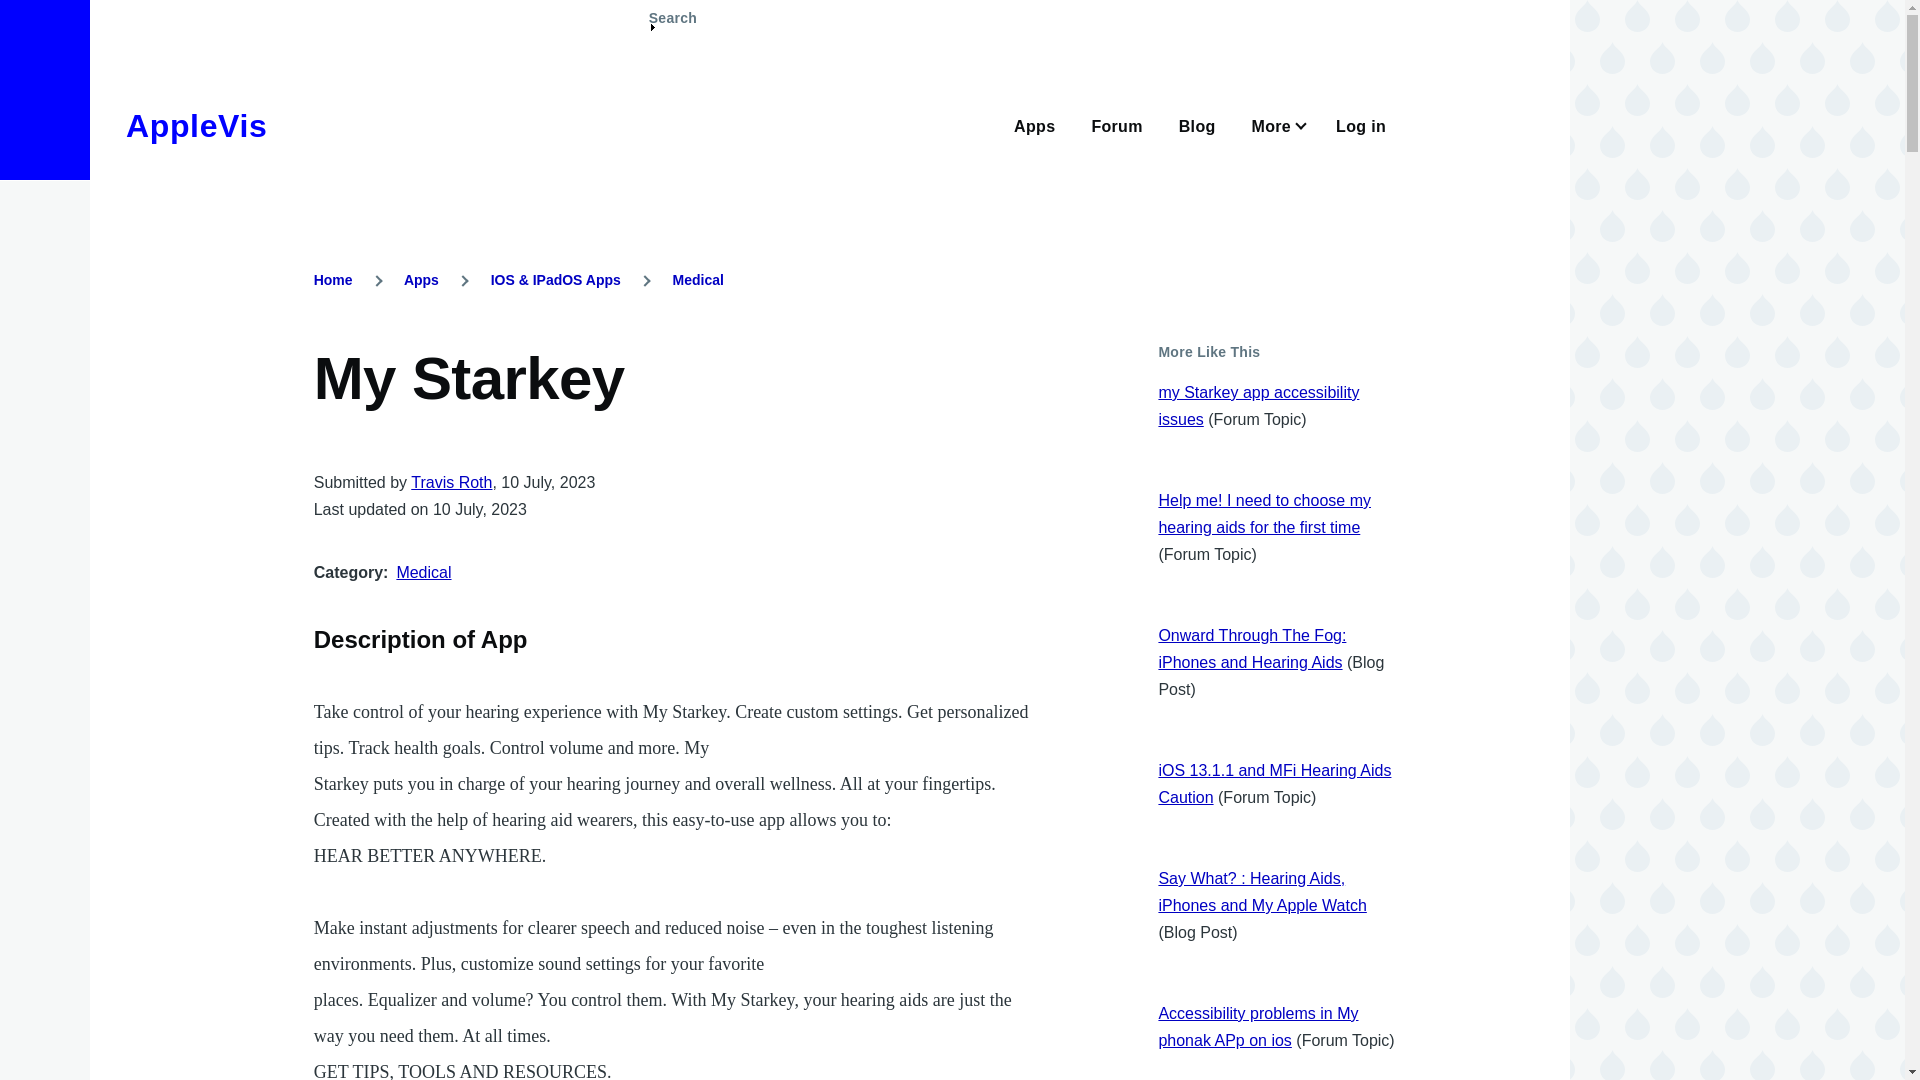 The width and height of the screenshot is (1920, 1080). What do you see at coordinates (698, 280) in the screenshot?
I see `Medical` at bounding box center [698, 280].